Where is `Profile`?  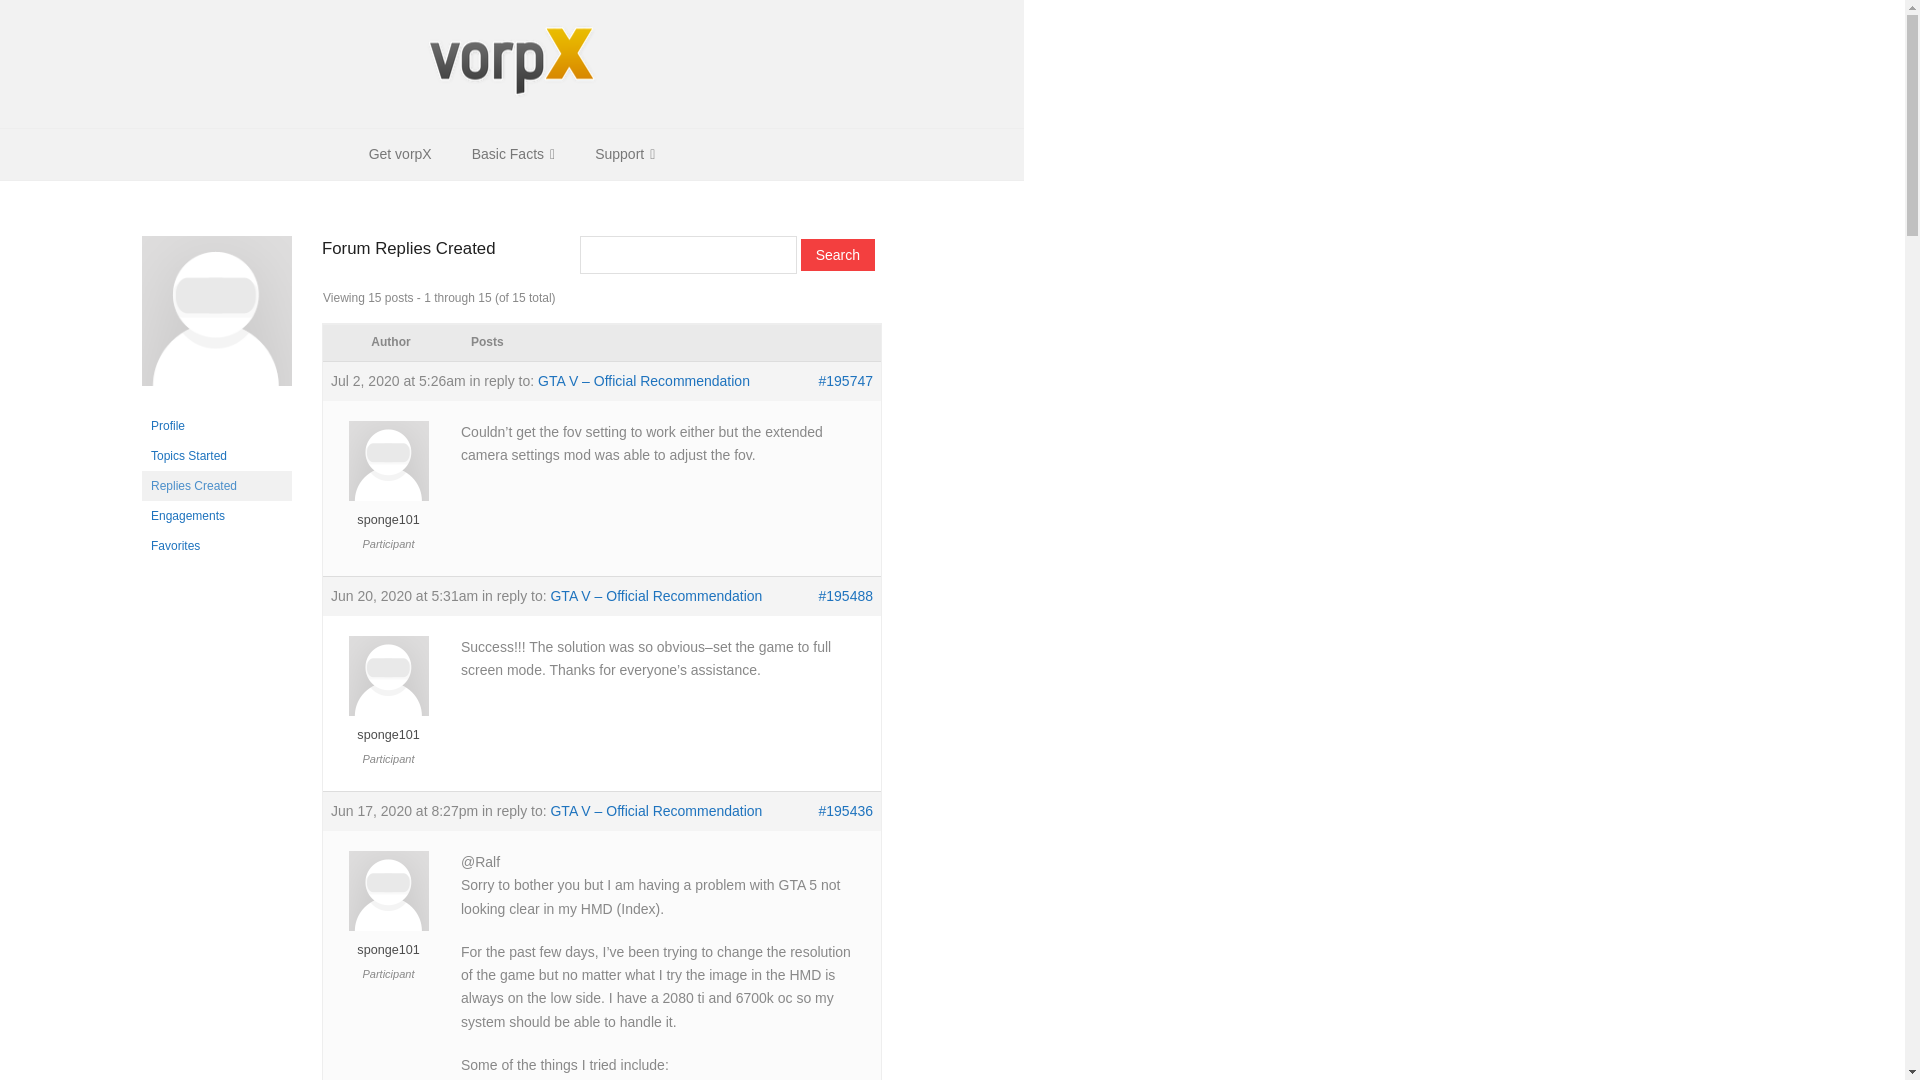
Profile is located at coordinates (216, 426).